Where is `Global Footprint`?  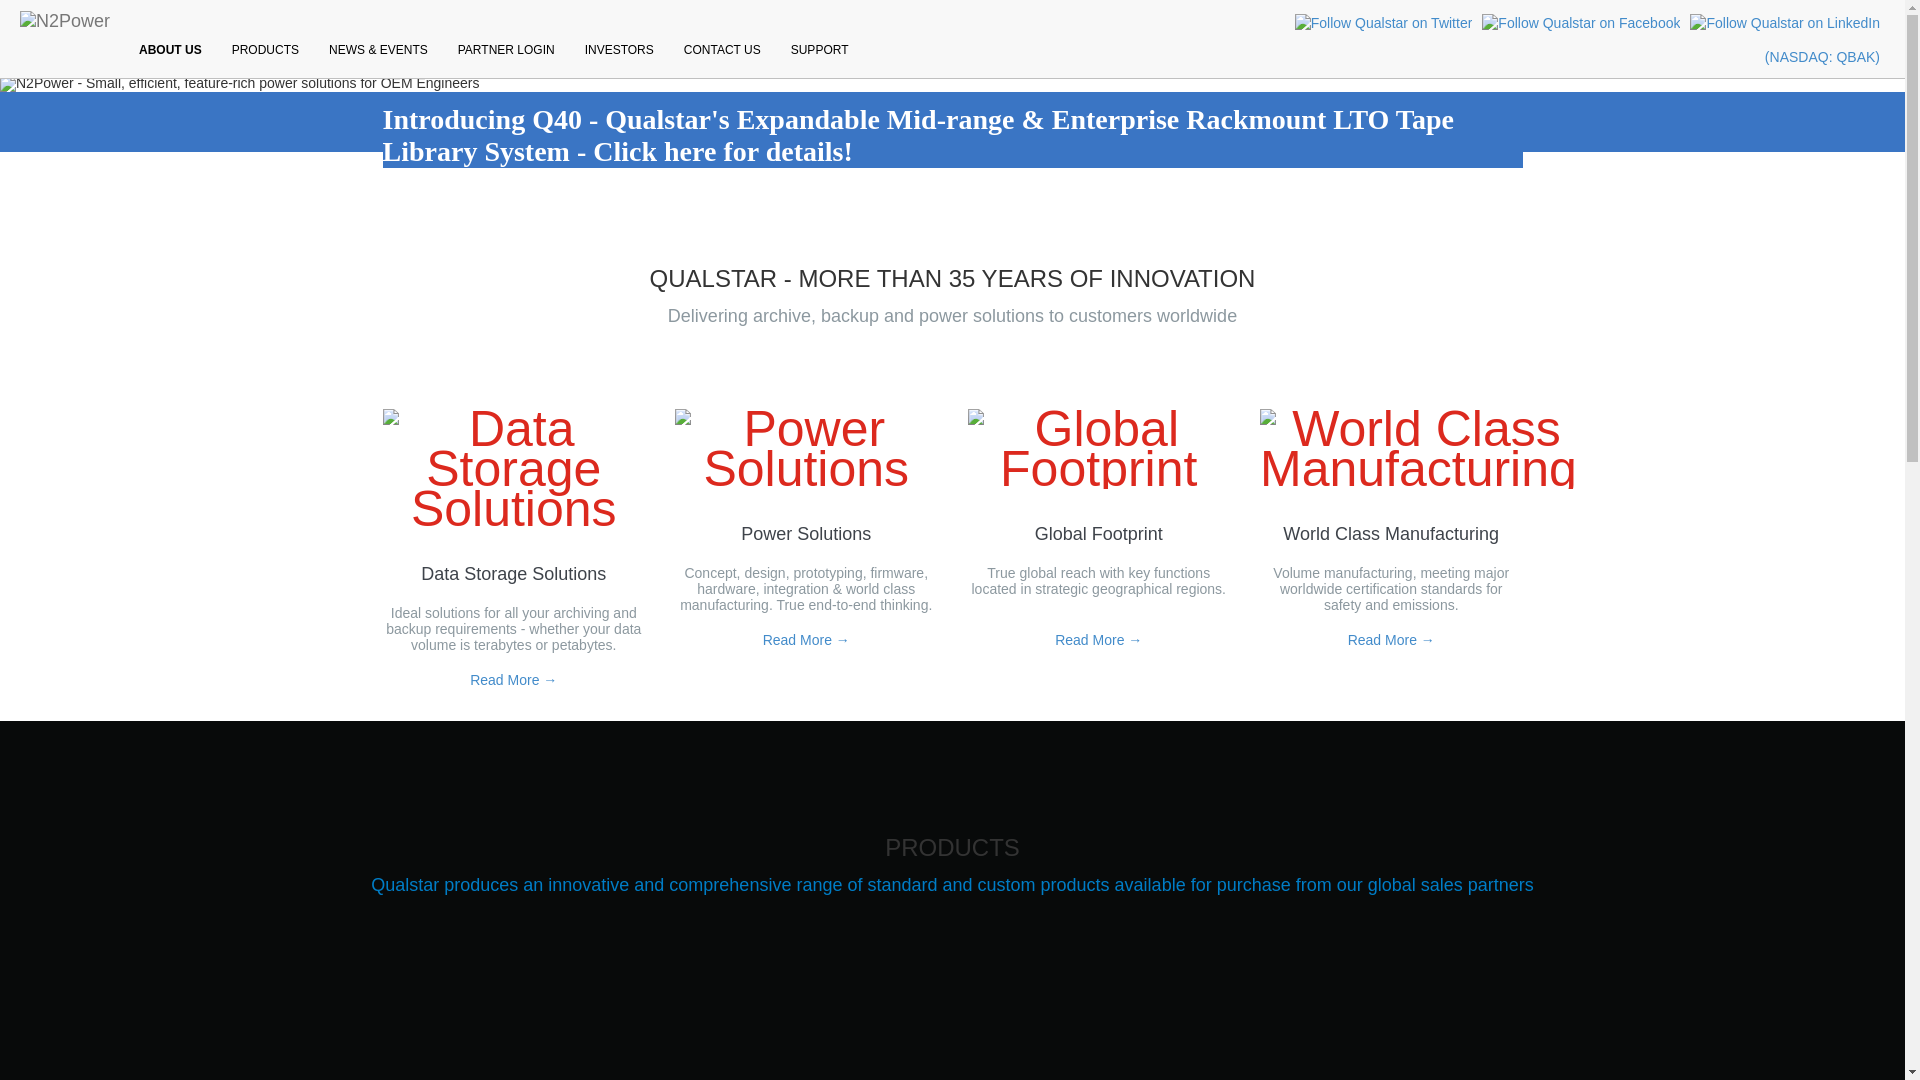
Global Footprint is located at coordinates (1098, 534).